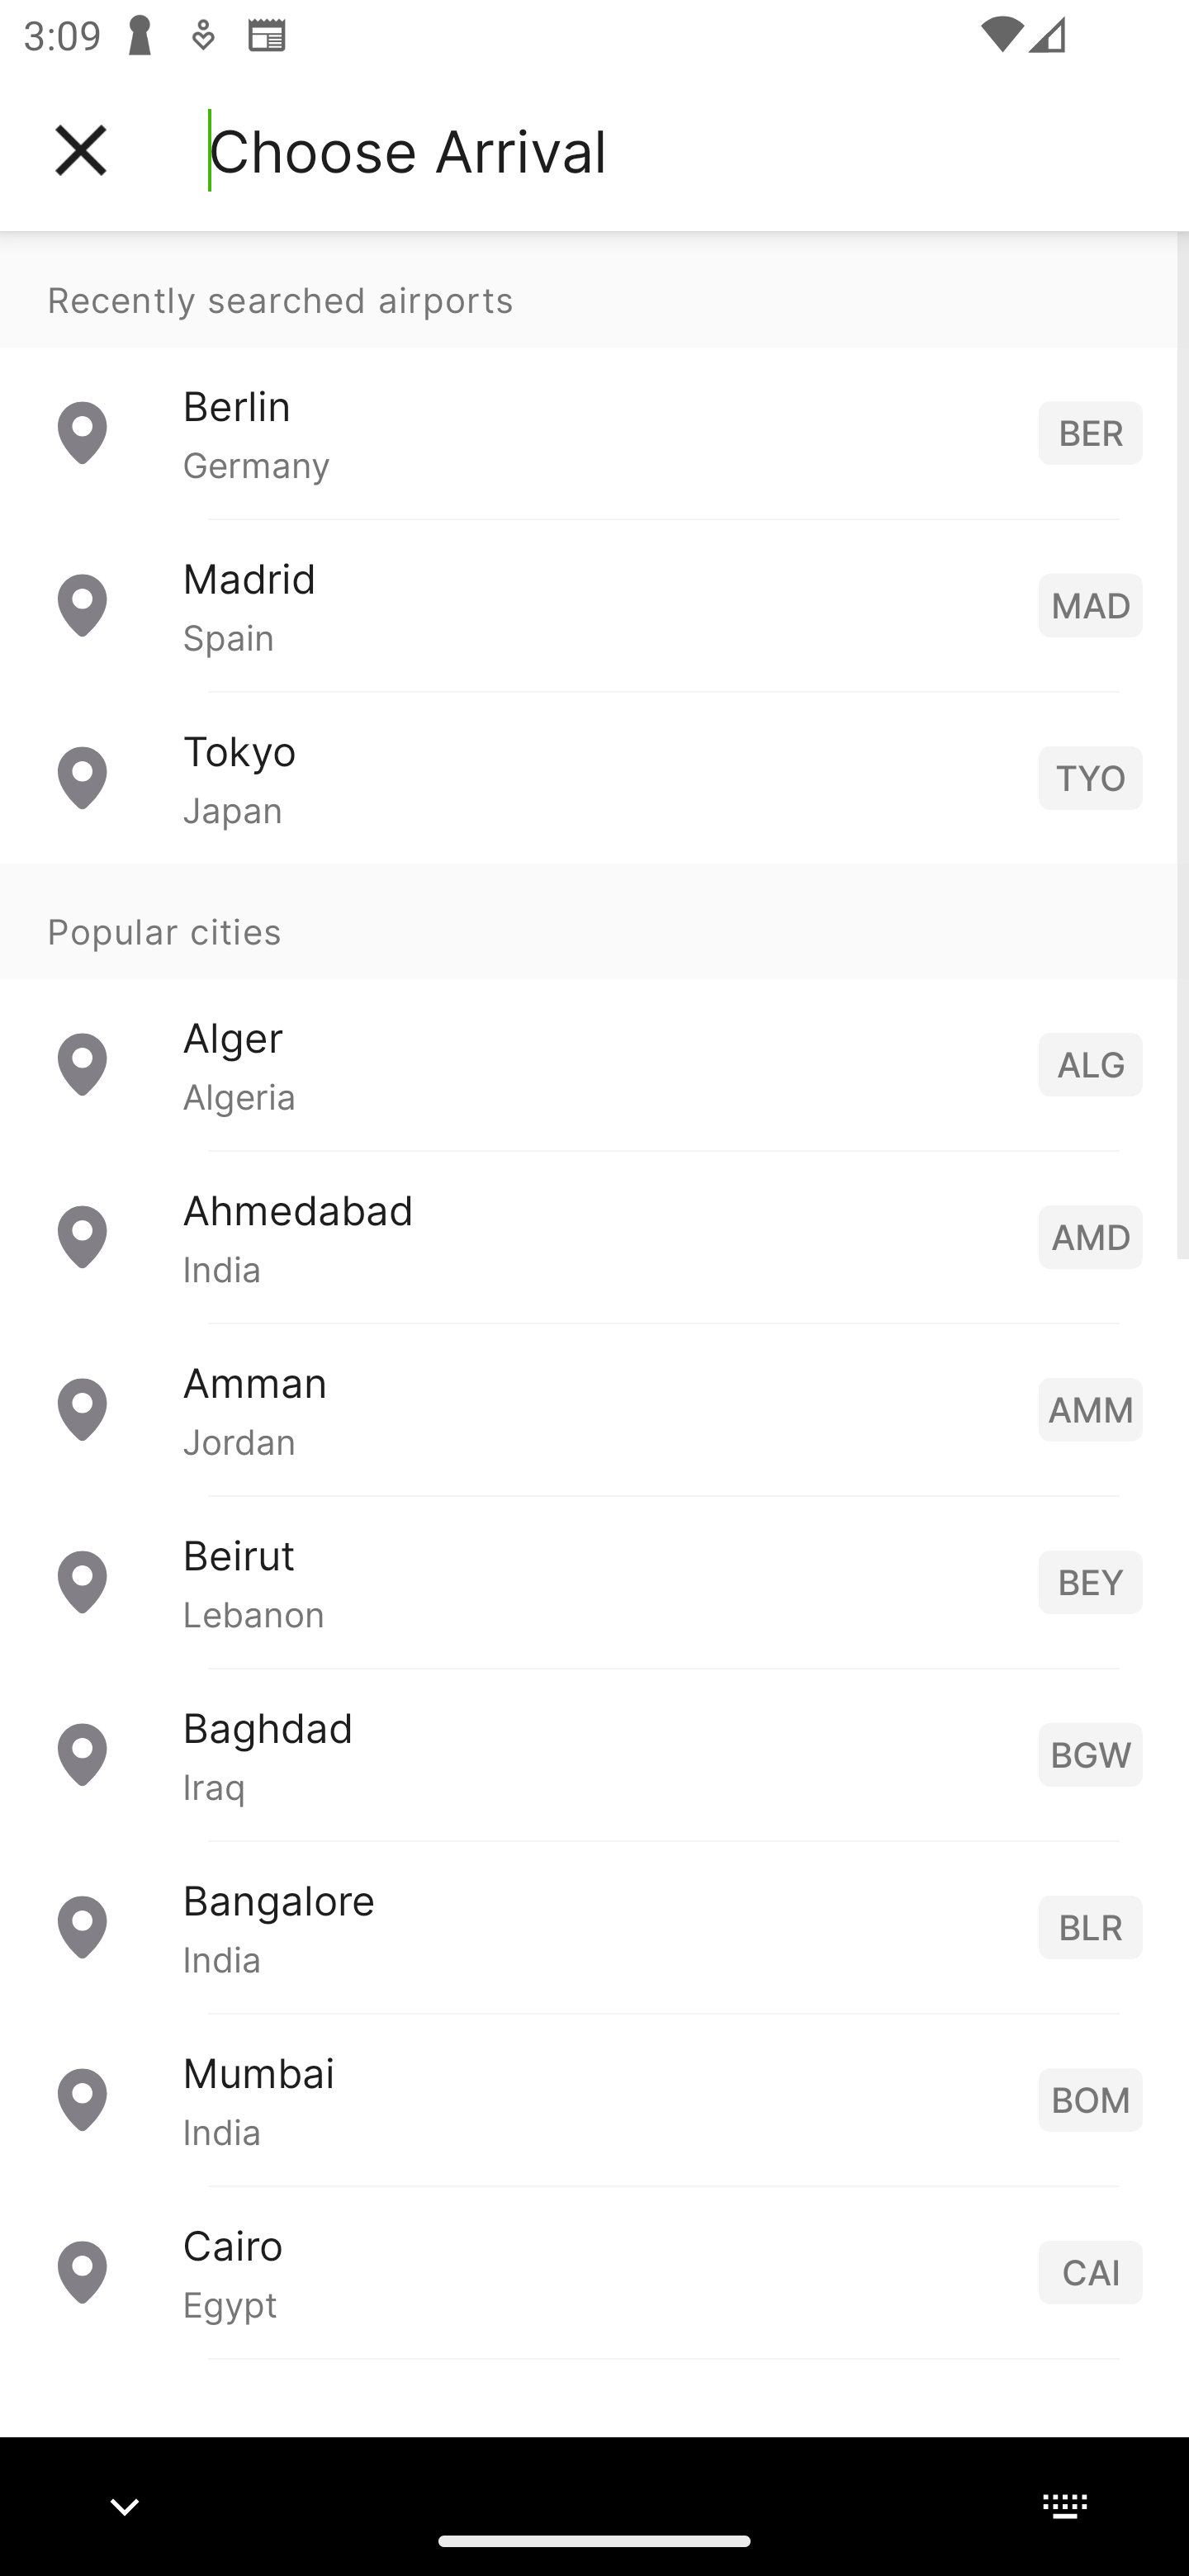 Image resolution: width=1189 pixels, height=2576 pixels. I want to click on Recently searched airports, so click(594, 289).